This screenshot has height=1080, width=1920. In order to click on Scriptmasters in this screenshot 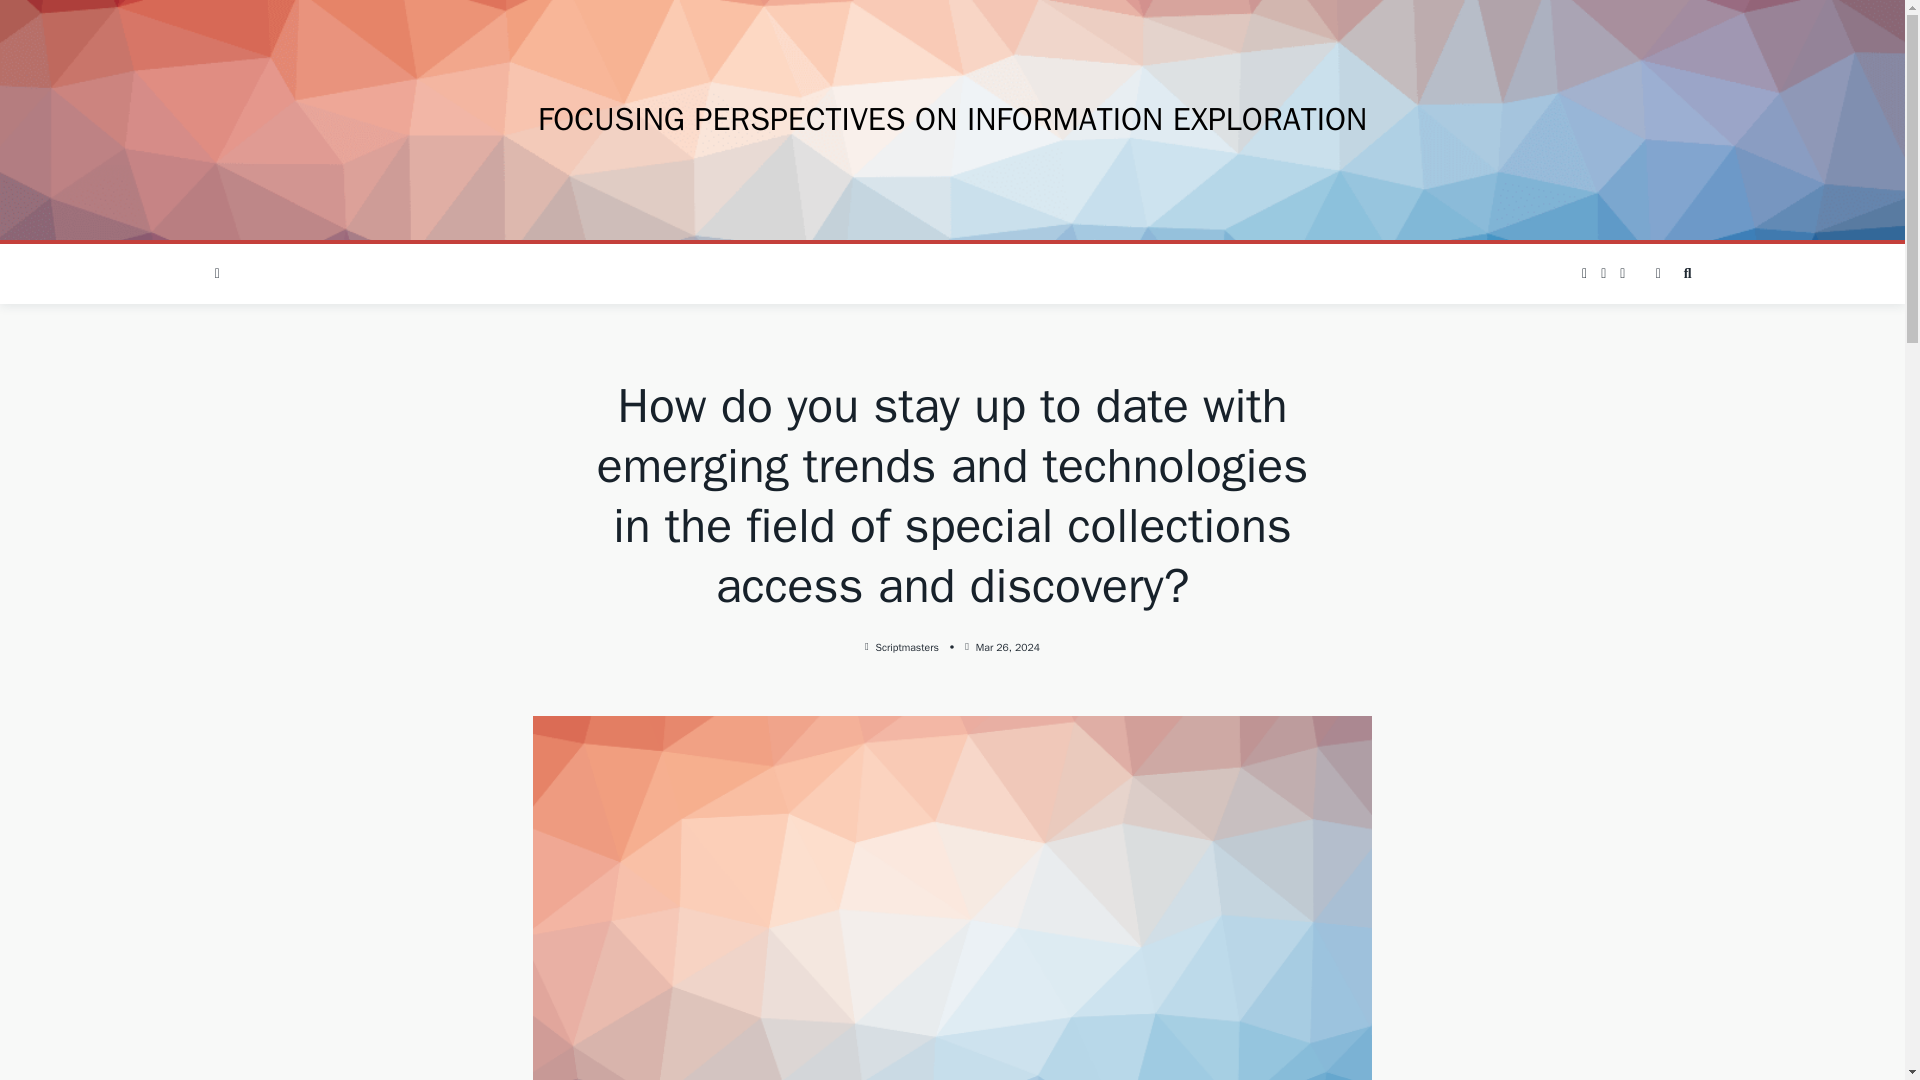, I will do `click(906, 648)`.